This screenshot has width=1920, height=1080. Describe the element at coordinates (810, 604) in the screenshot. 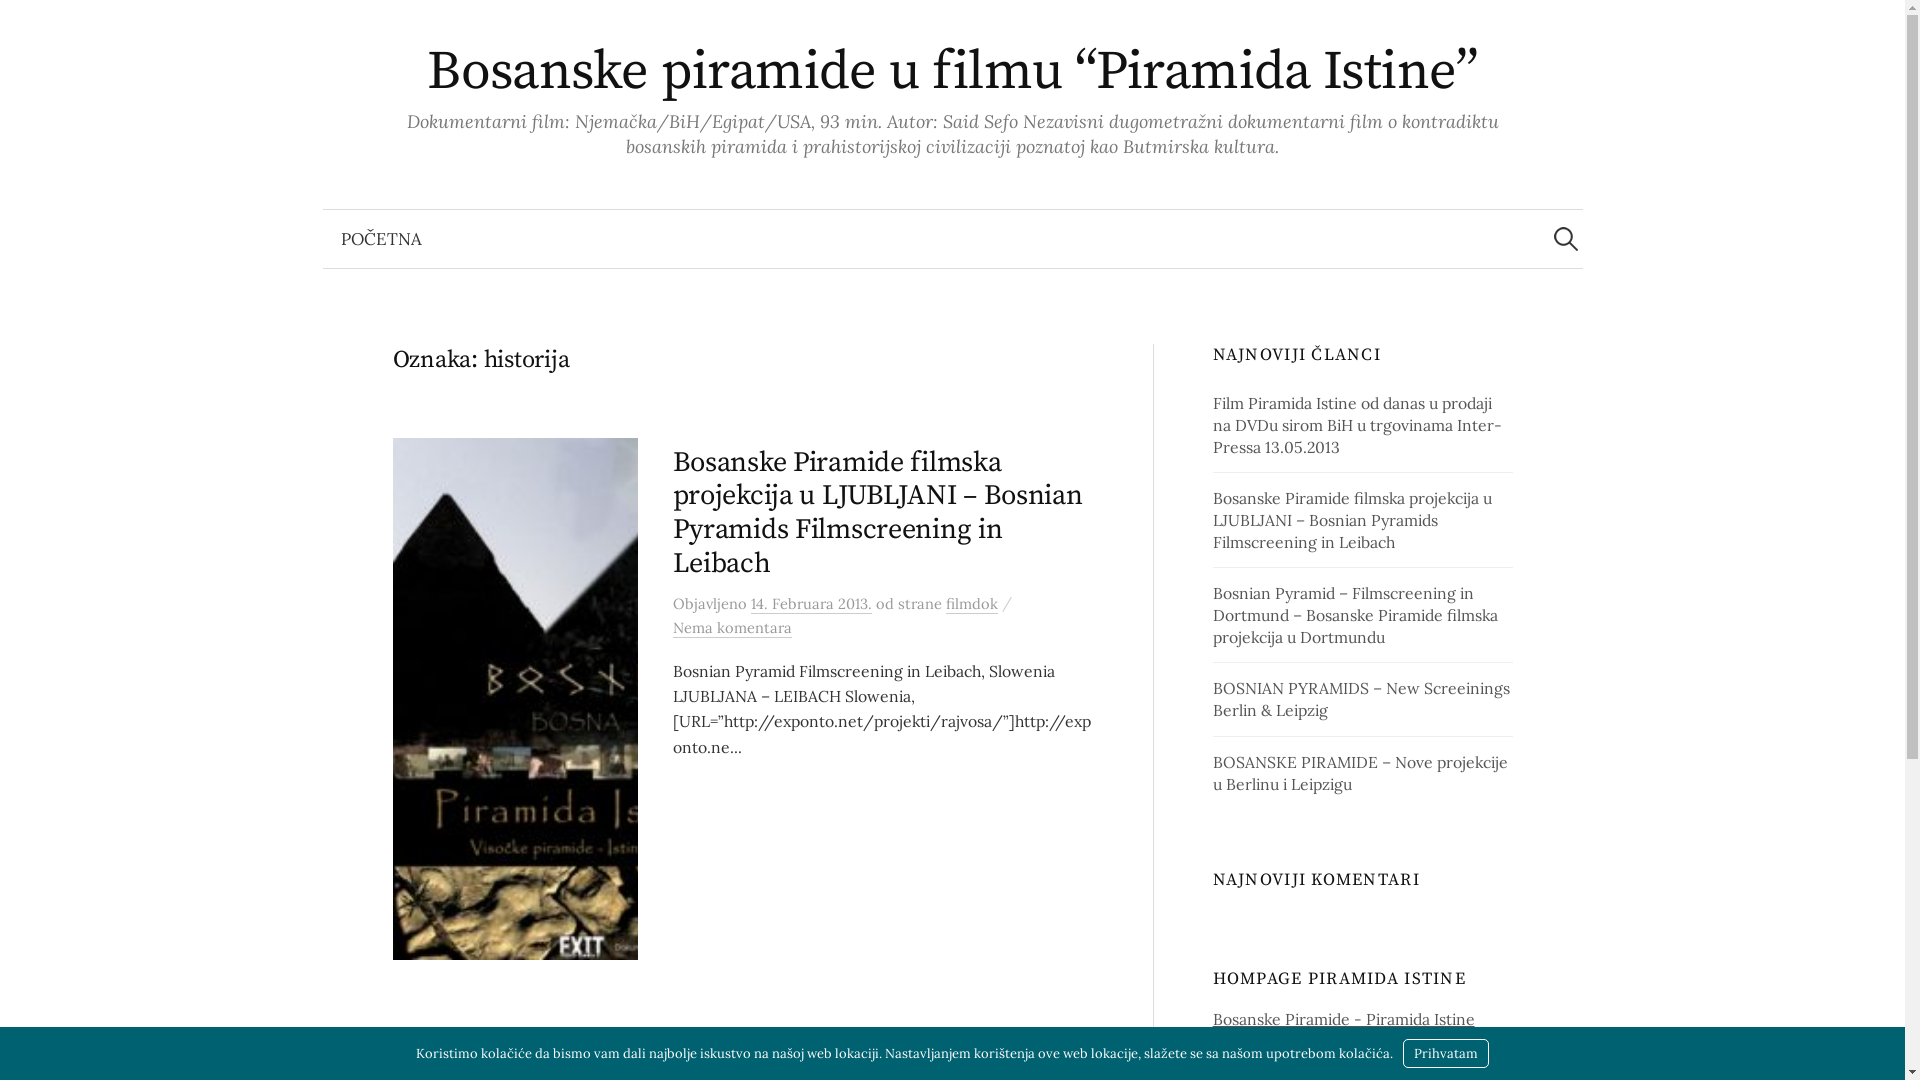

I see `14. Februara 2013.` at that location.